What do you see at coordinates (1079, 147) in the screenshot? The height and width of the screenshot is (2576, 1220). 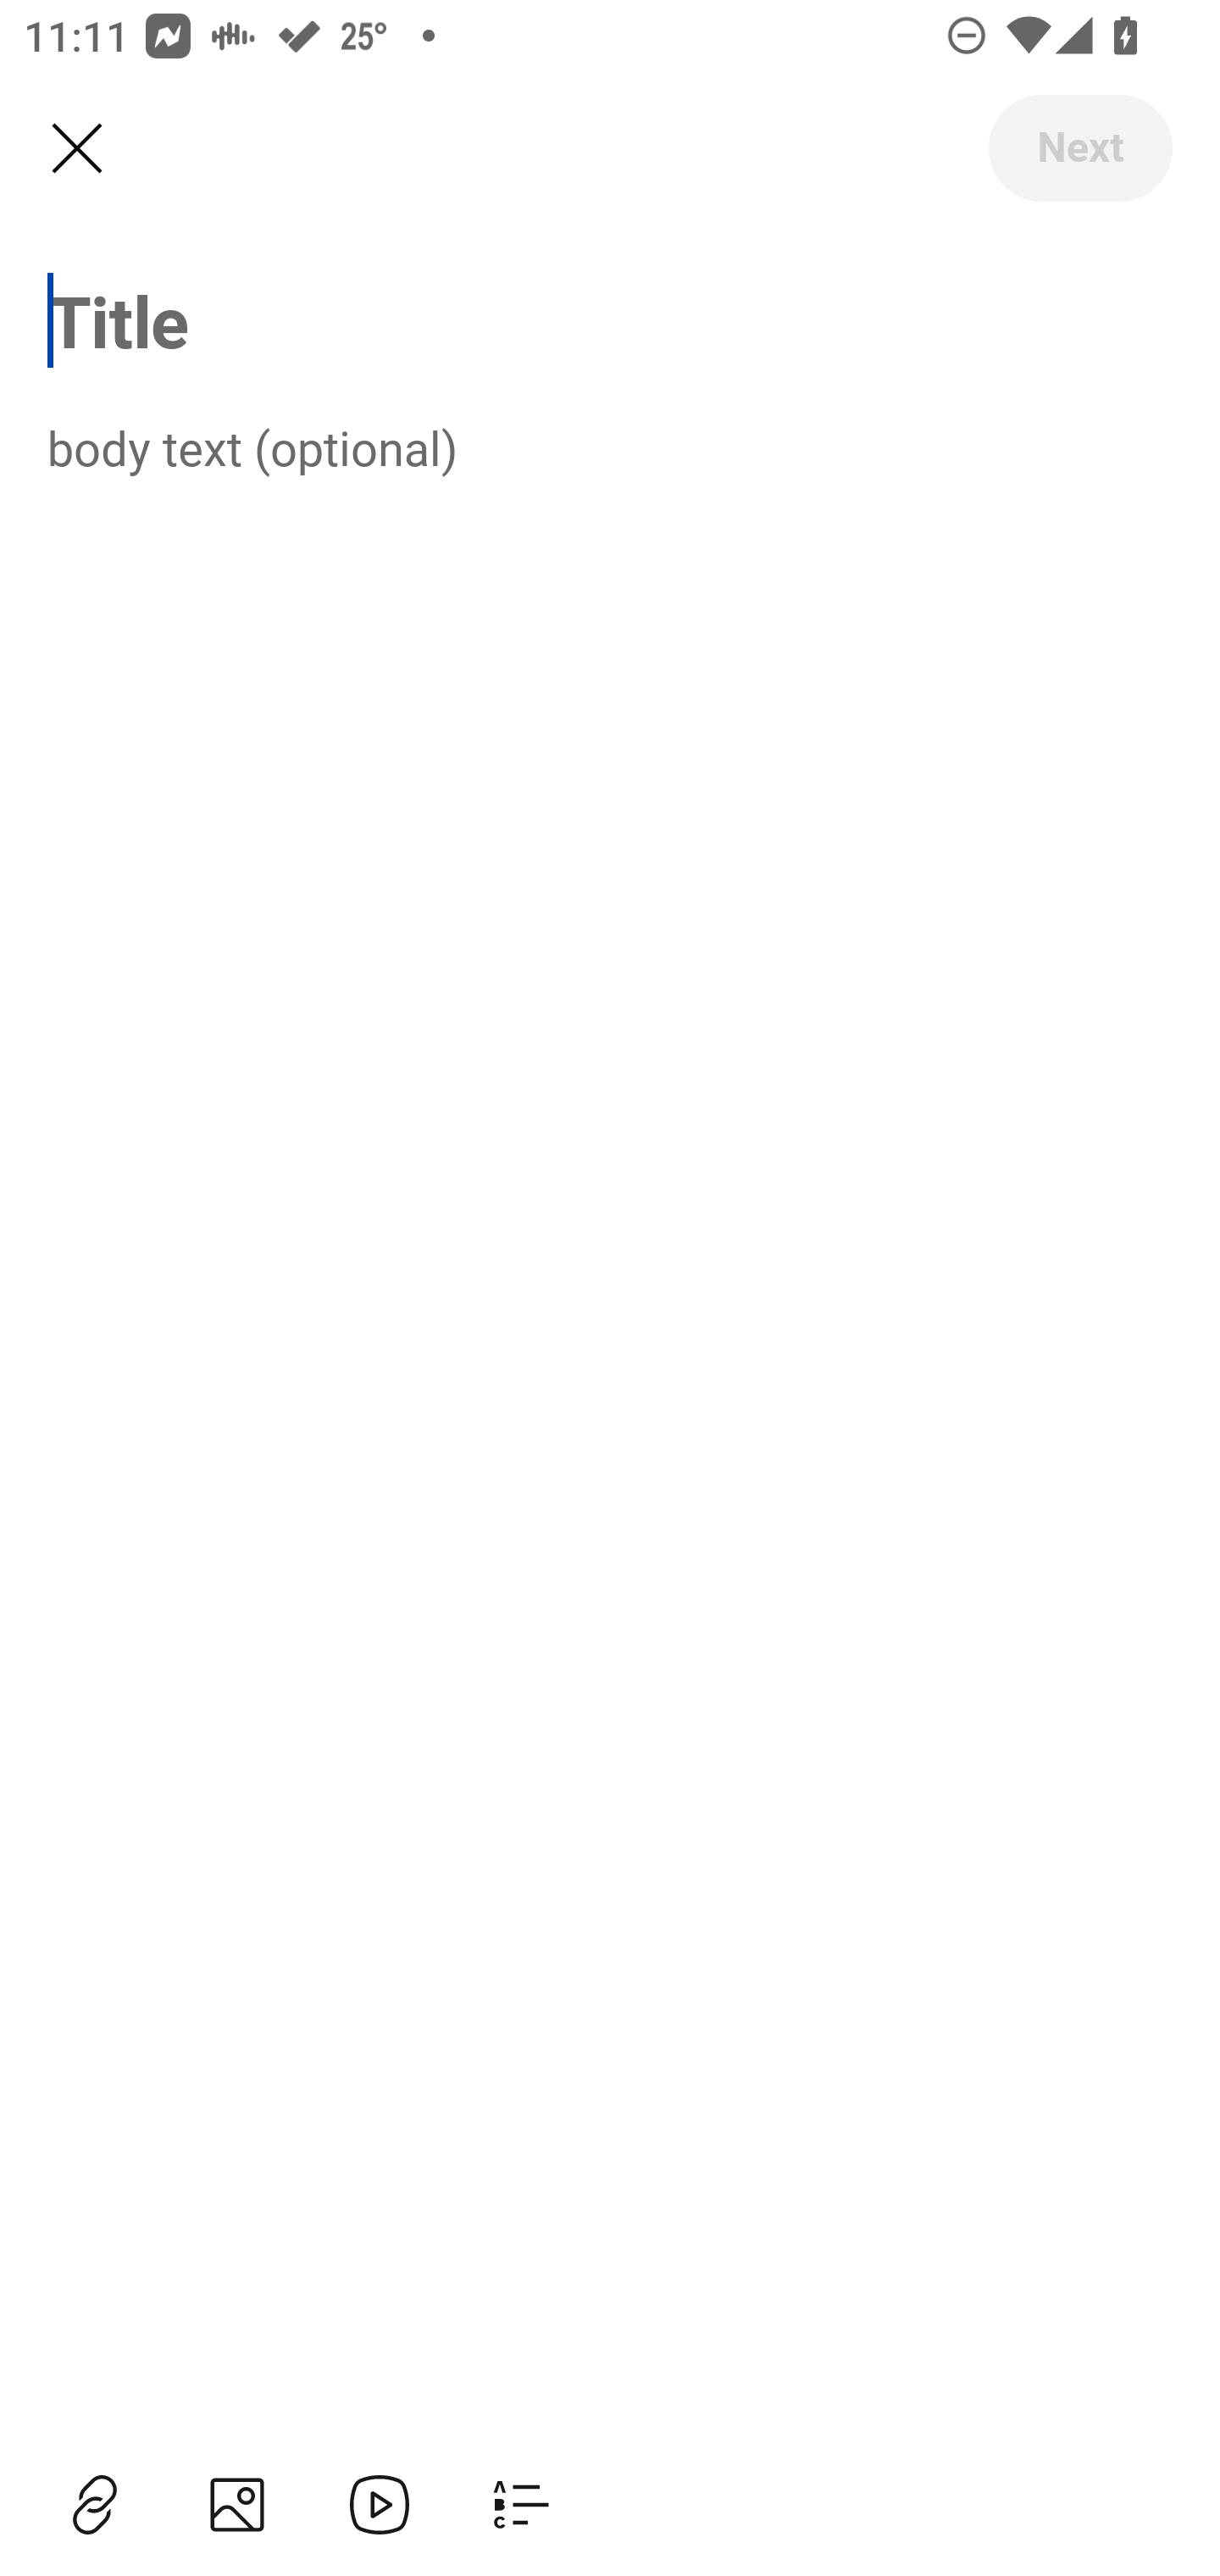 I see `Next` at bounding box center [1079, 147].